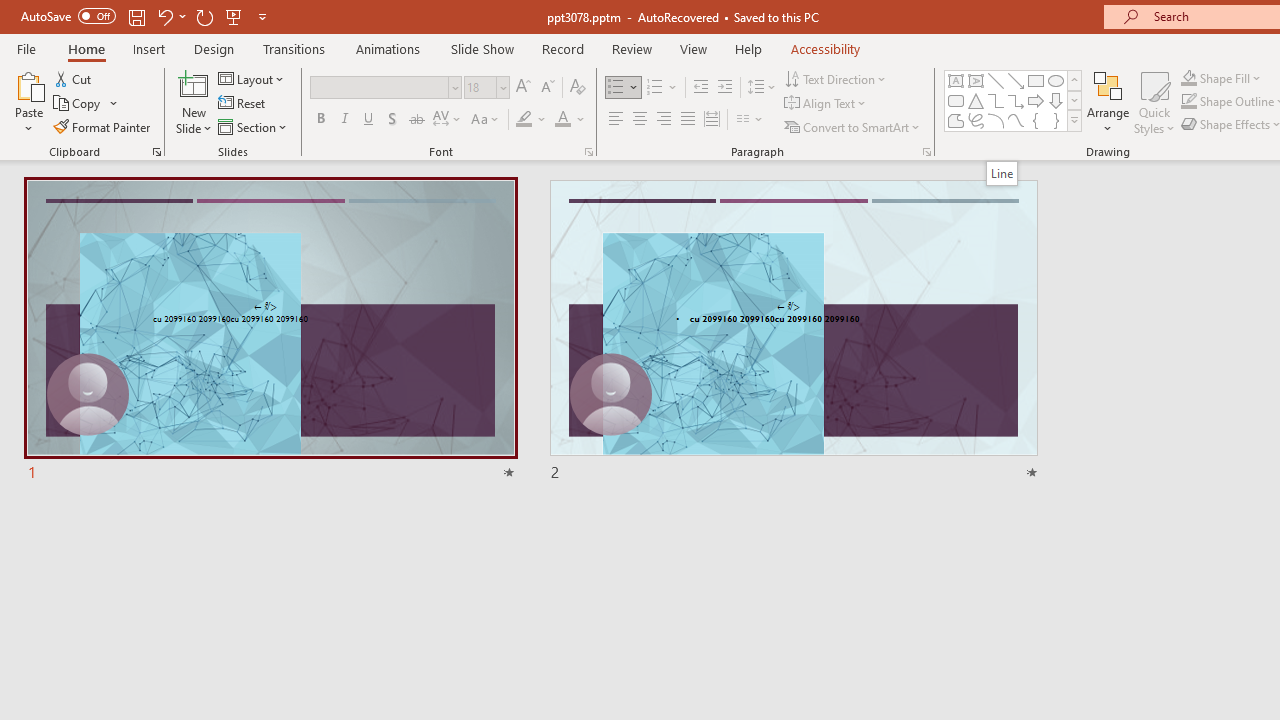 The height and width of the screenshot is (720, 1280). I want to click on Layout, so click(252, 78).